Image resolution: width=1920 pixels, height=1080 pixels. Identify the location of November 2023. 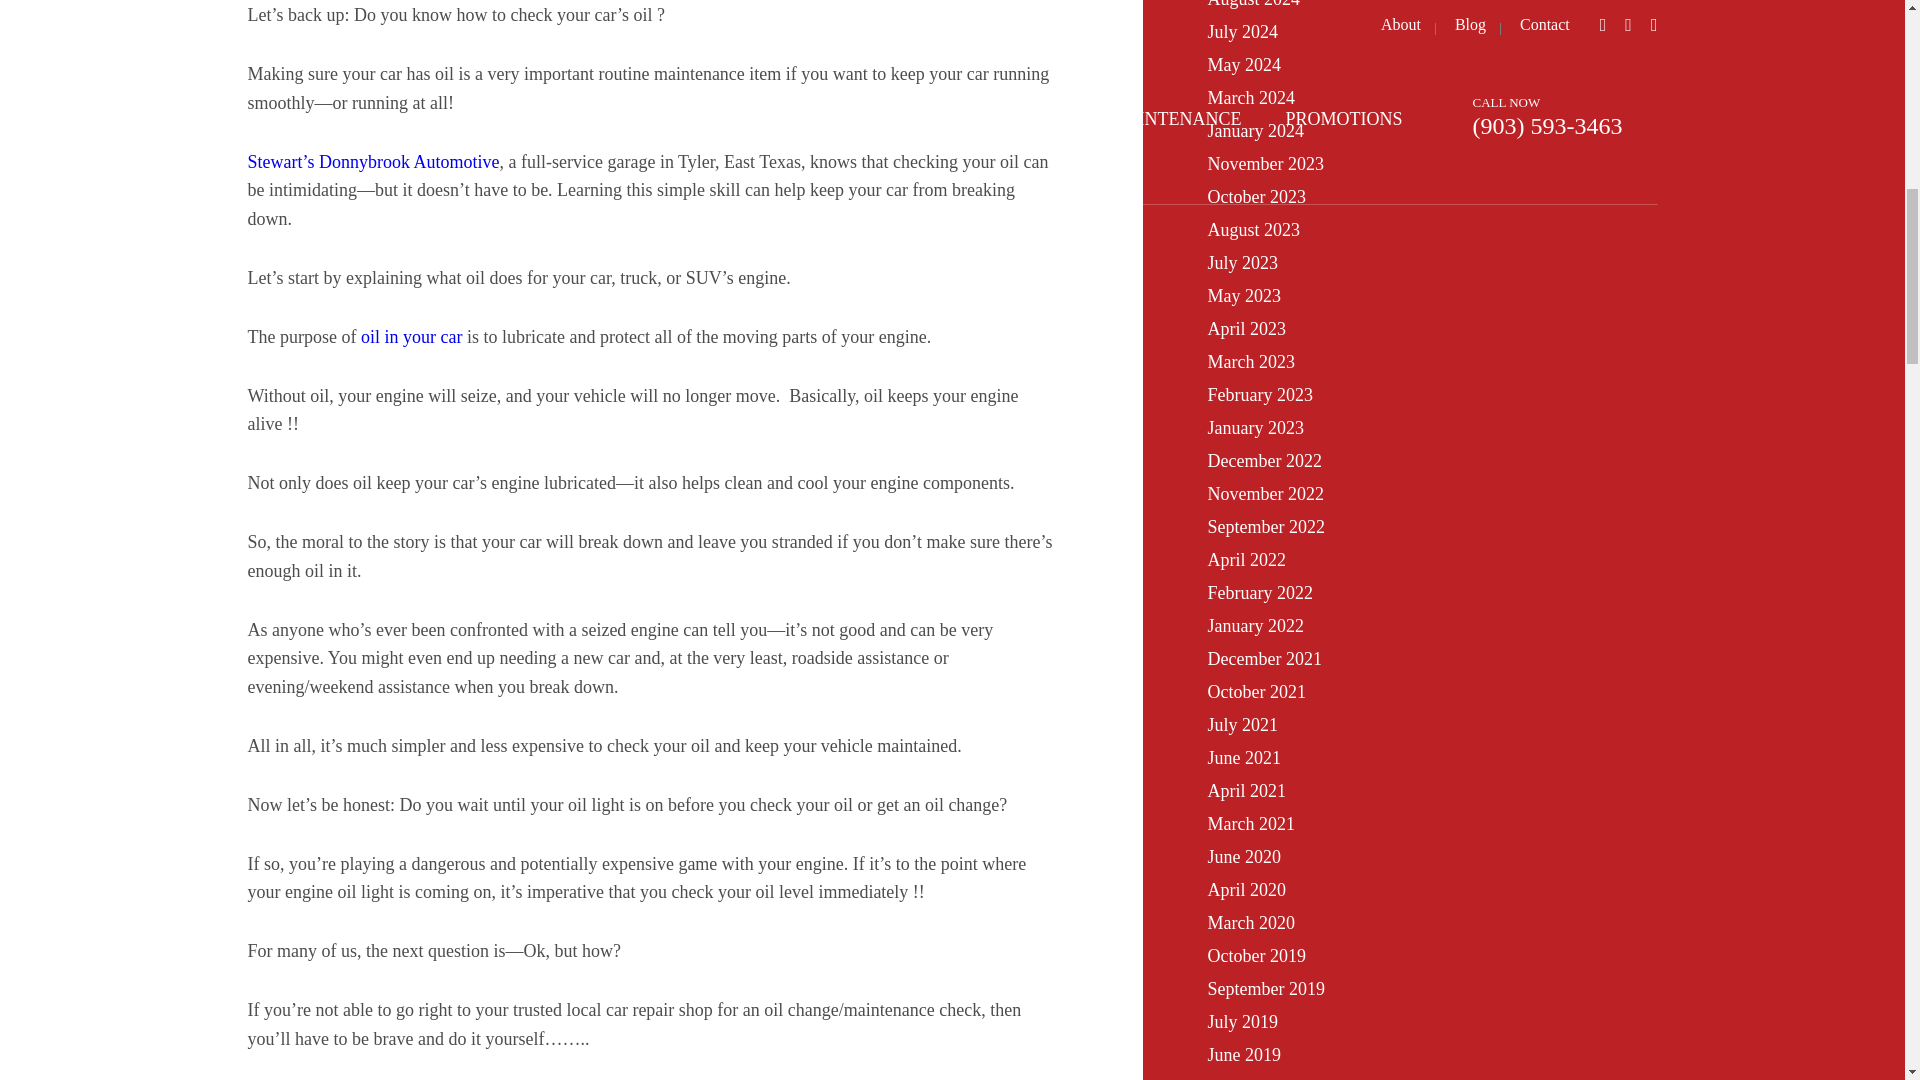
(1264, 164).